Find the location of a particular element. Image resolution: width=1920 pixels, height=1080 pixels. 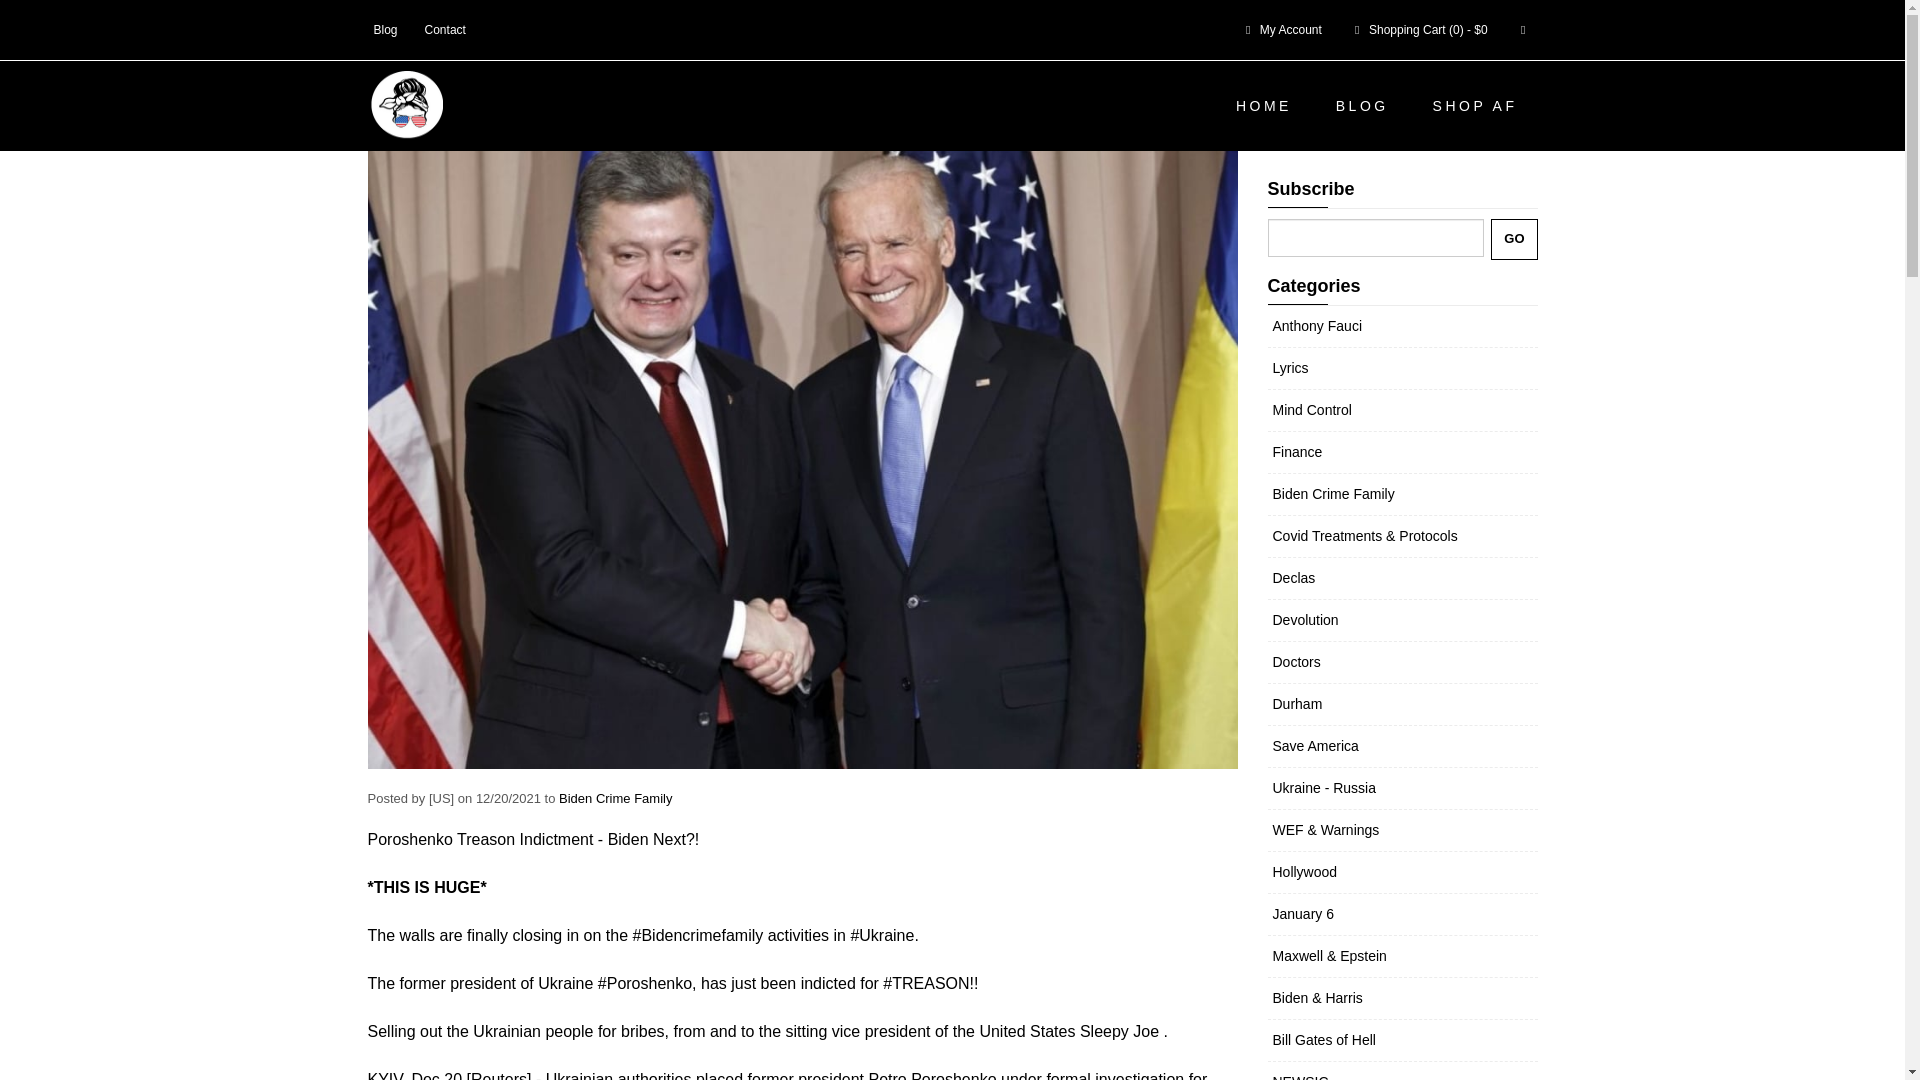

GO is located at coordinates (1514, 240).